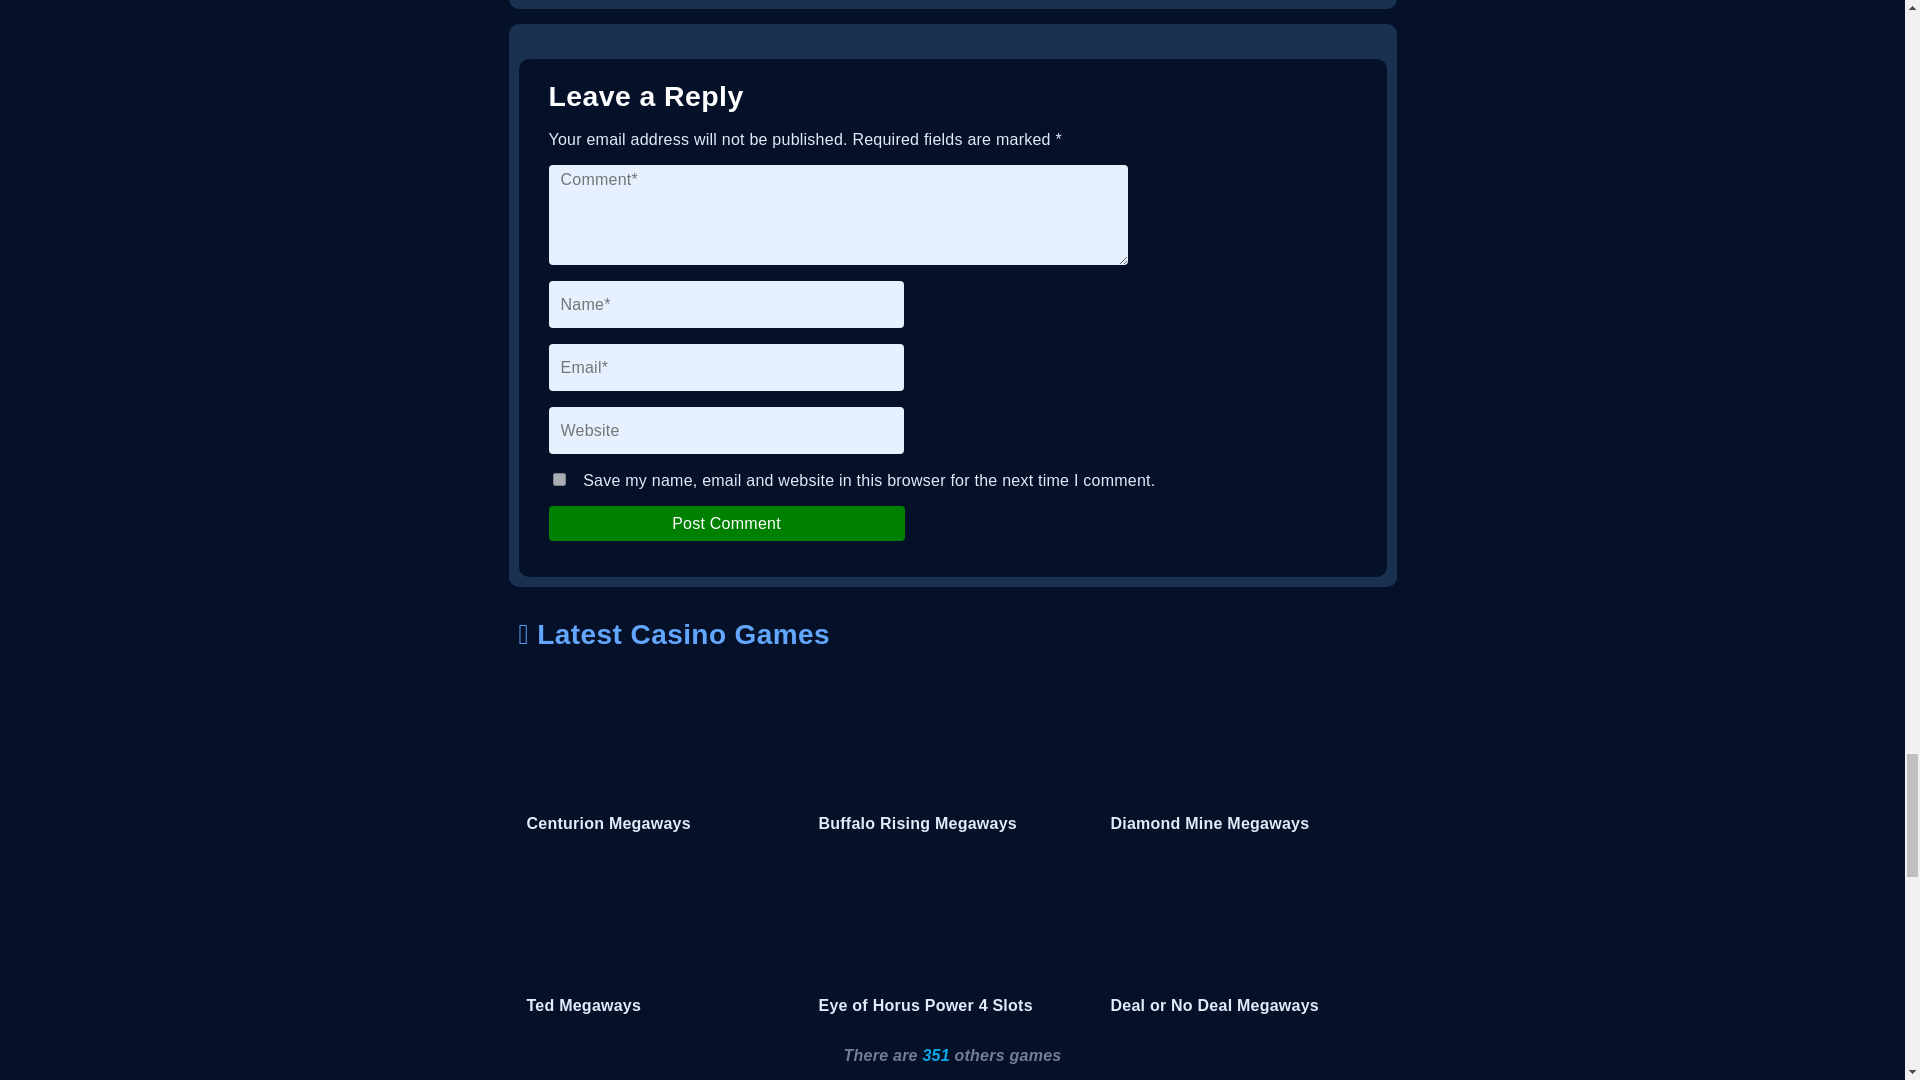 The height and width of the screenshot is (1080, 1920). I want to click on Read review of Diamond Mine Megaways, so click(1244, 754).